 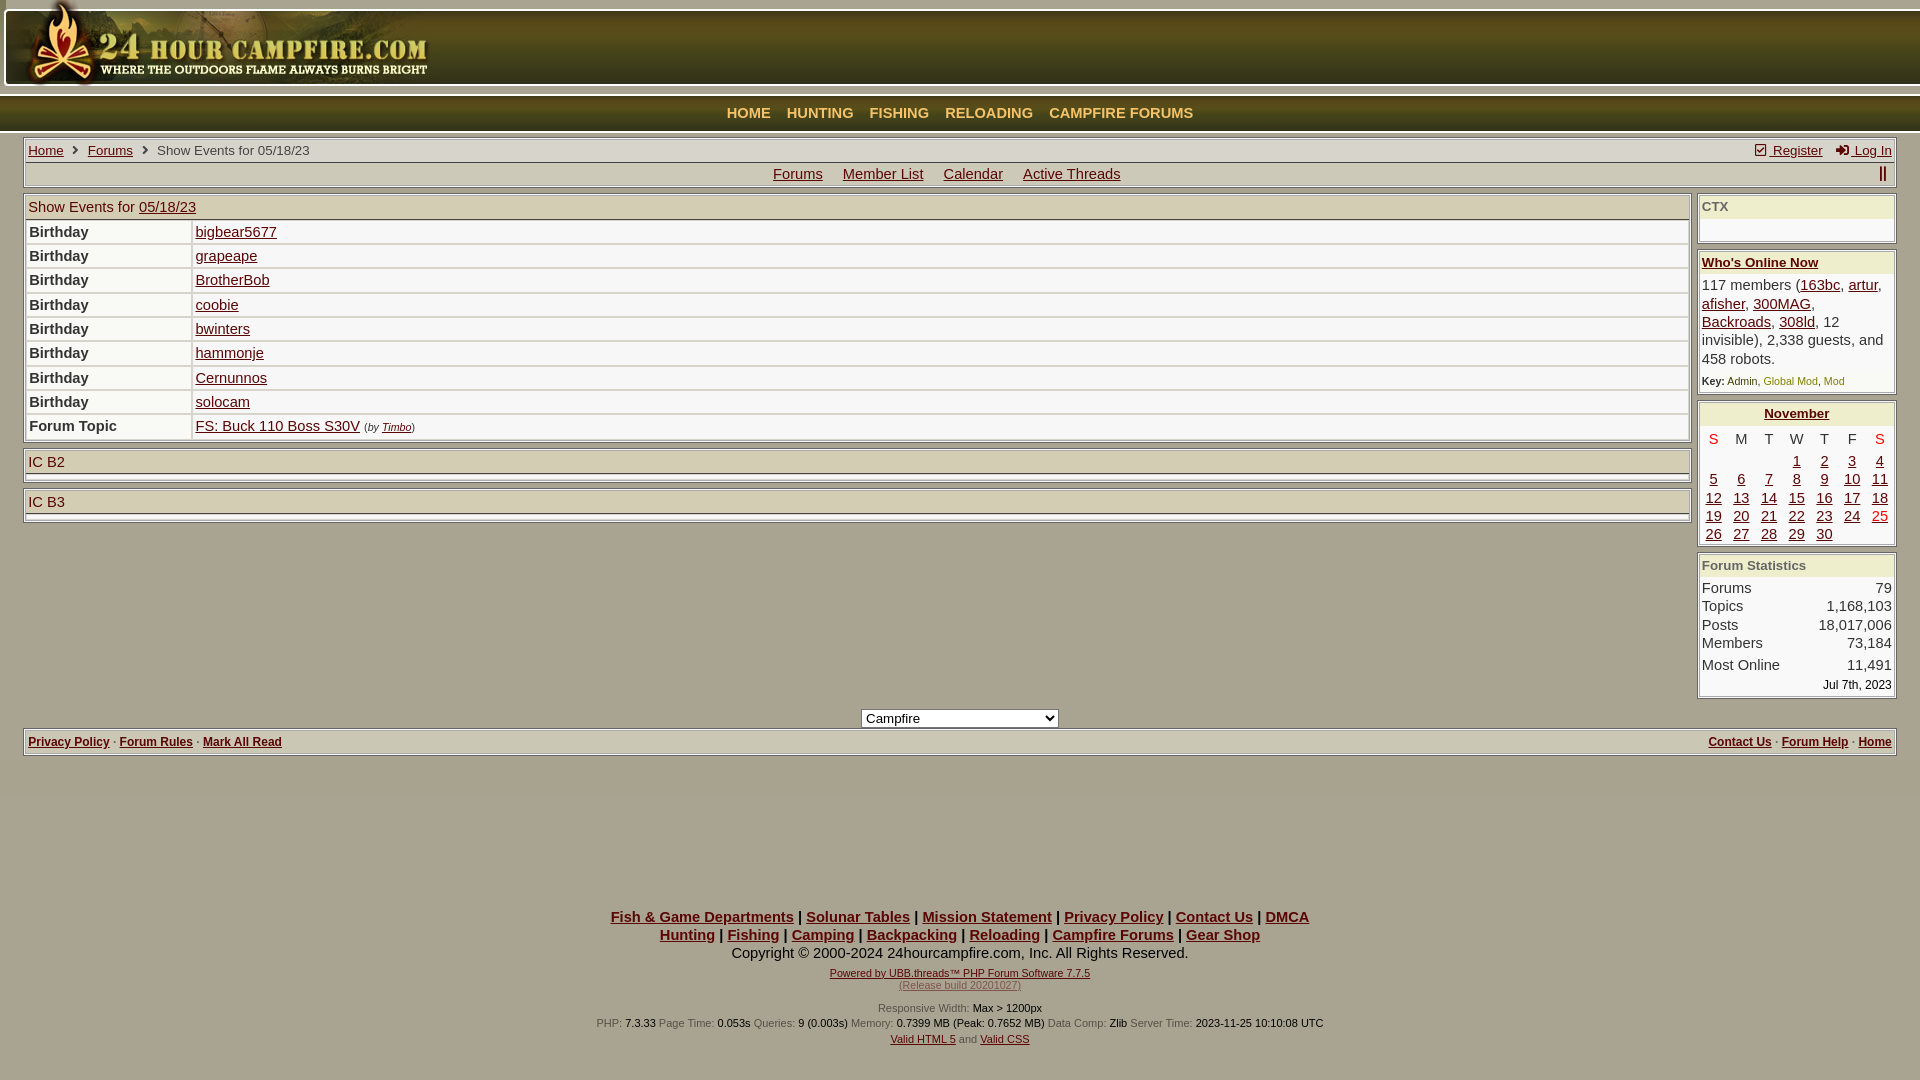 I want to click on 15, so click(x=1797, y=498).